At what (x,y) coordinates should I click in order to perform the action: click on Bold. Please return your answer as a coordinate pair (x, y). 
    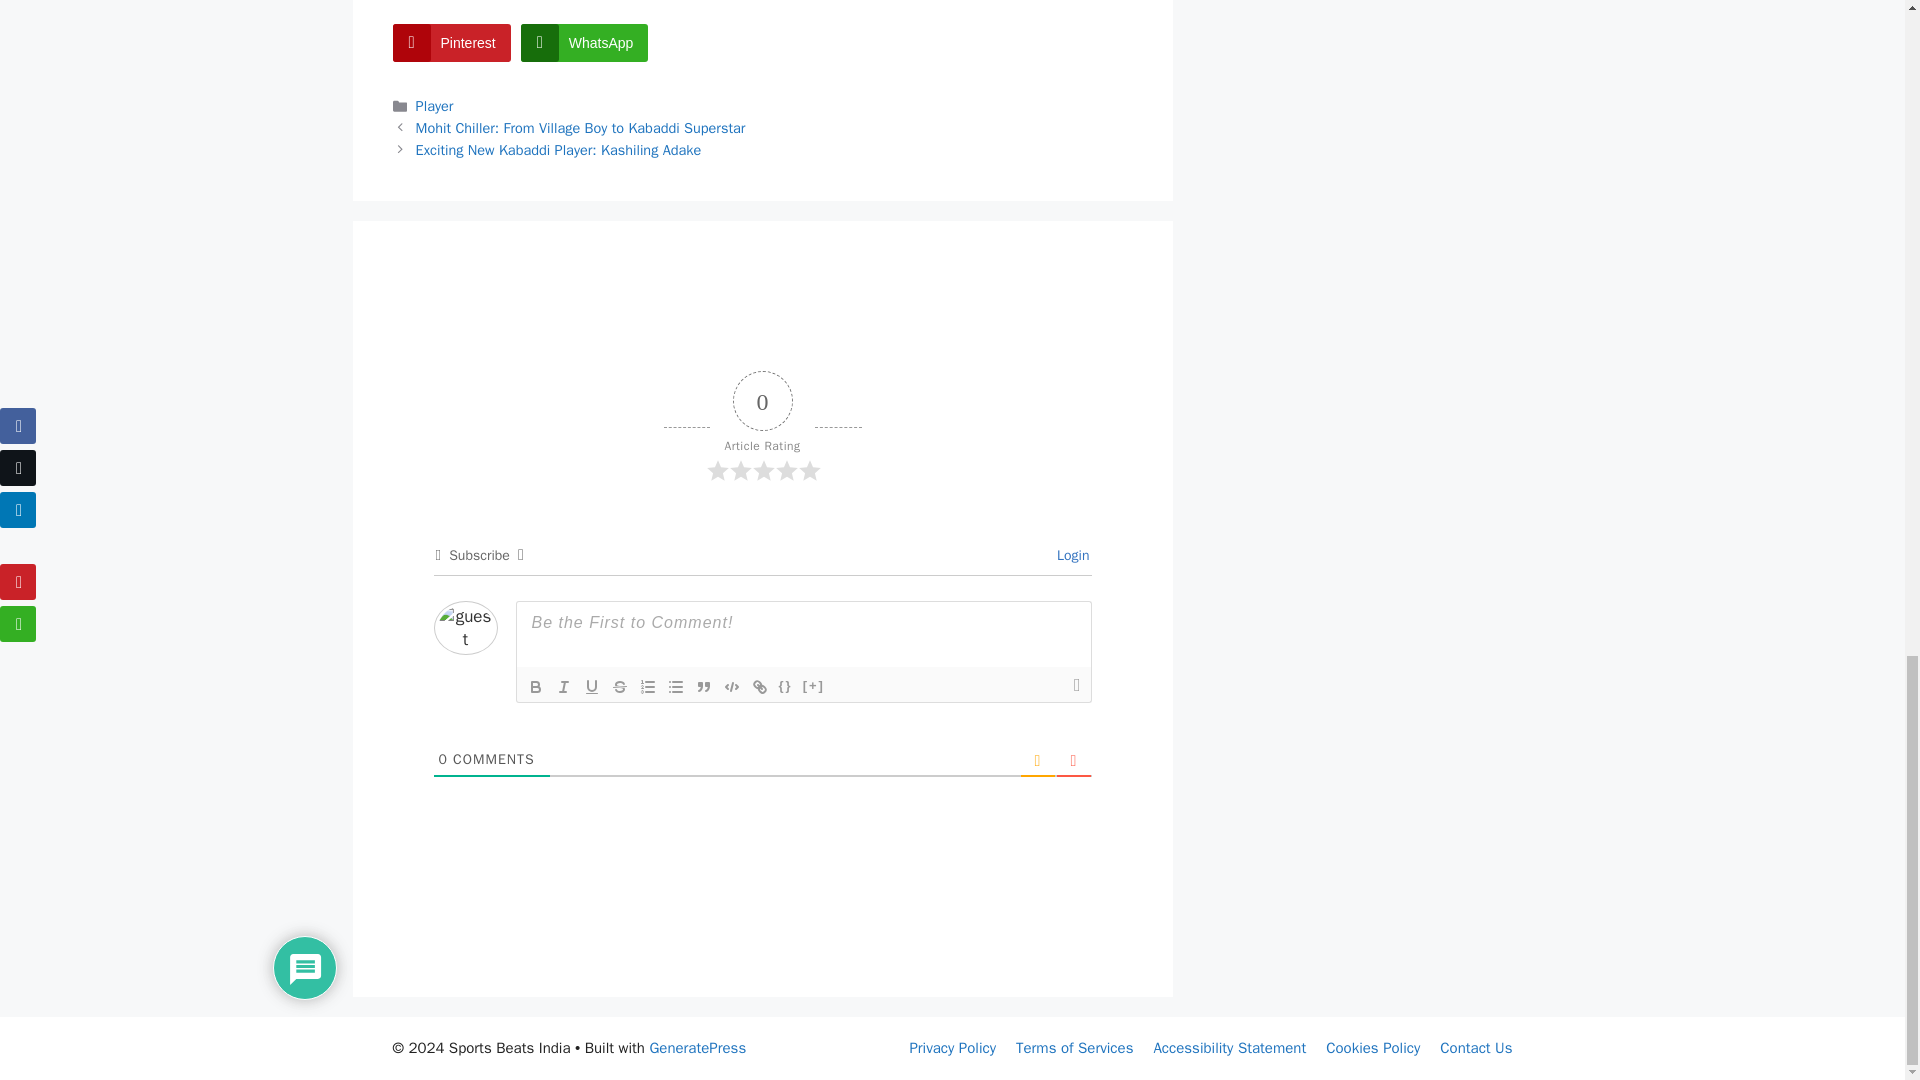
    Looking at the image, I should click on (536, 686).